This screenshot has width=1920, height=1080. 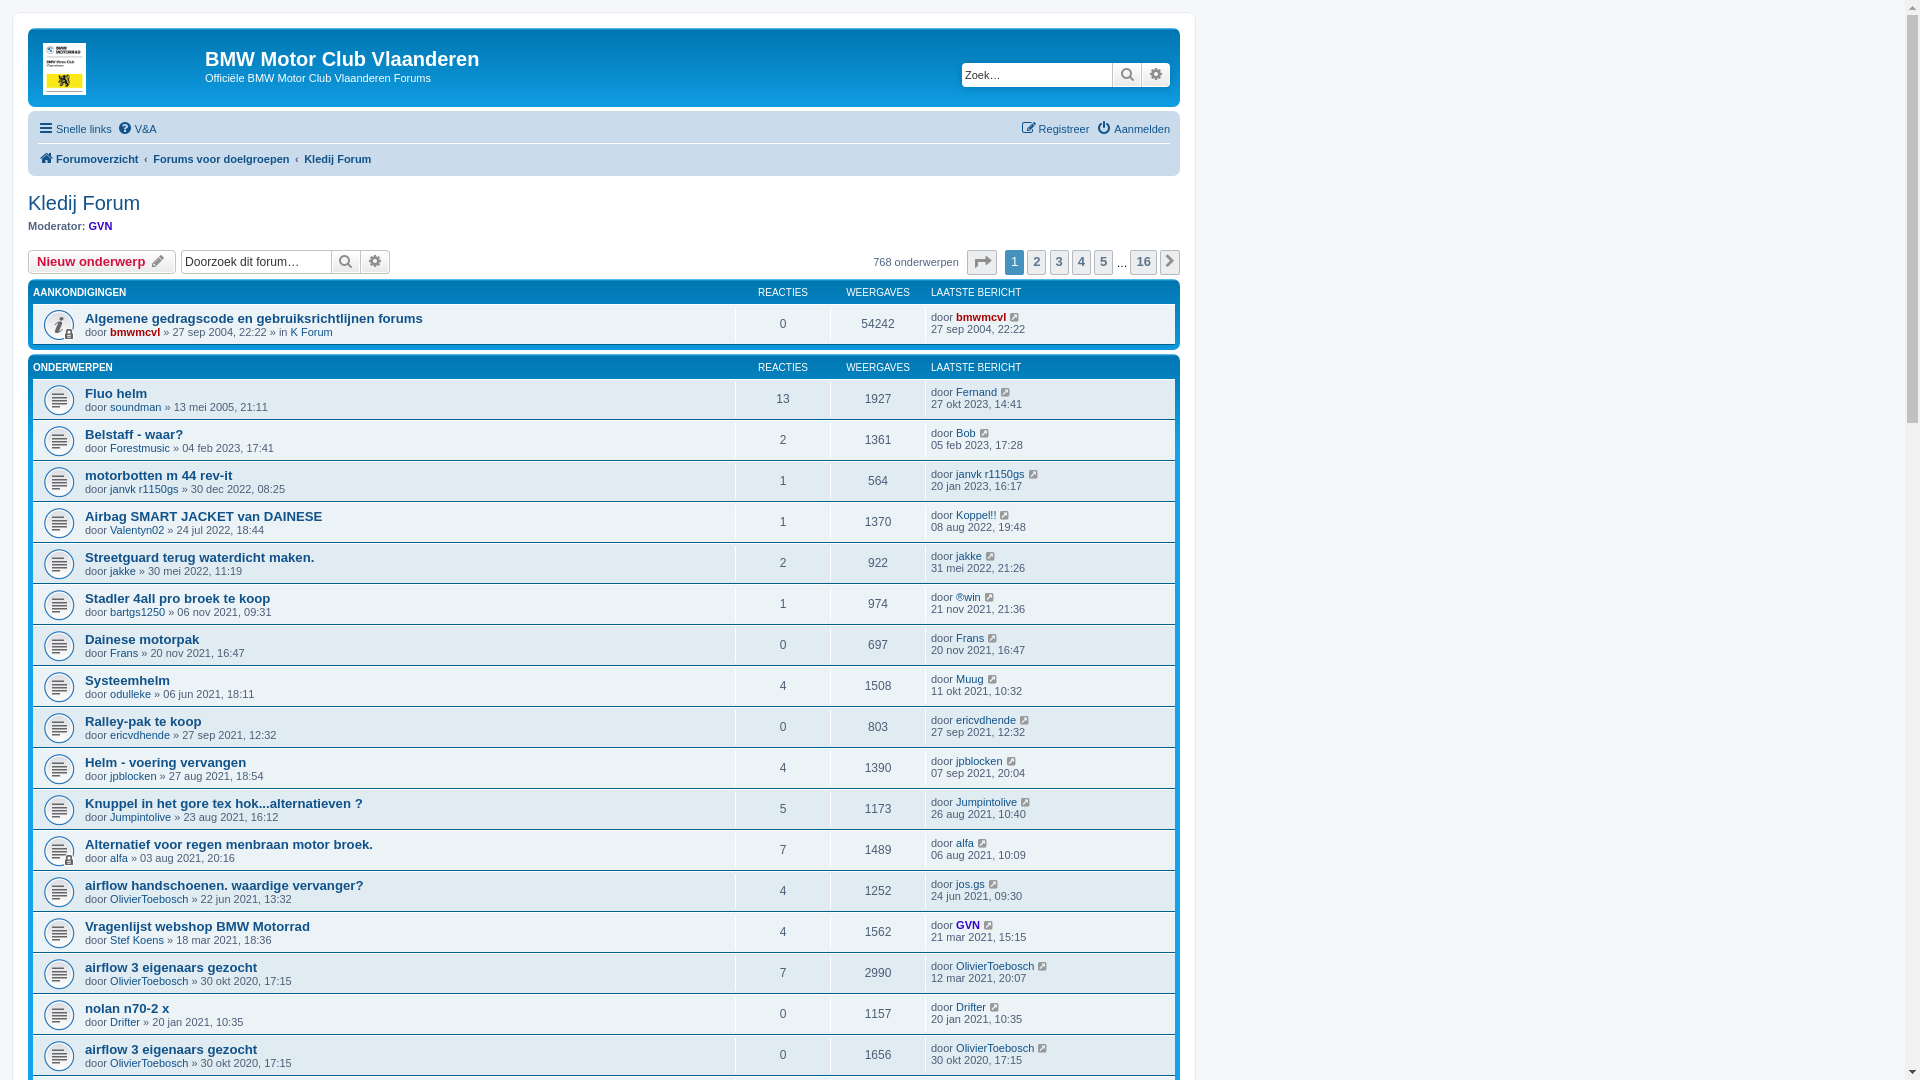 I want to click on janvk r1150gs, so click(x=144, y=489).